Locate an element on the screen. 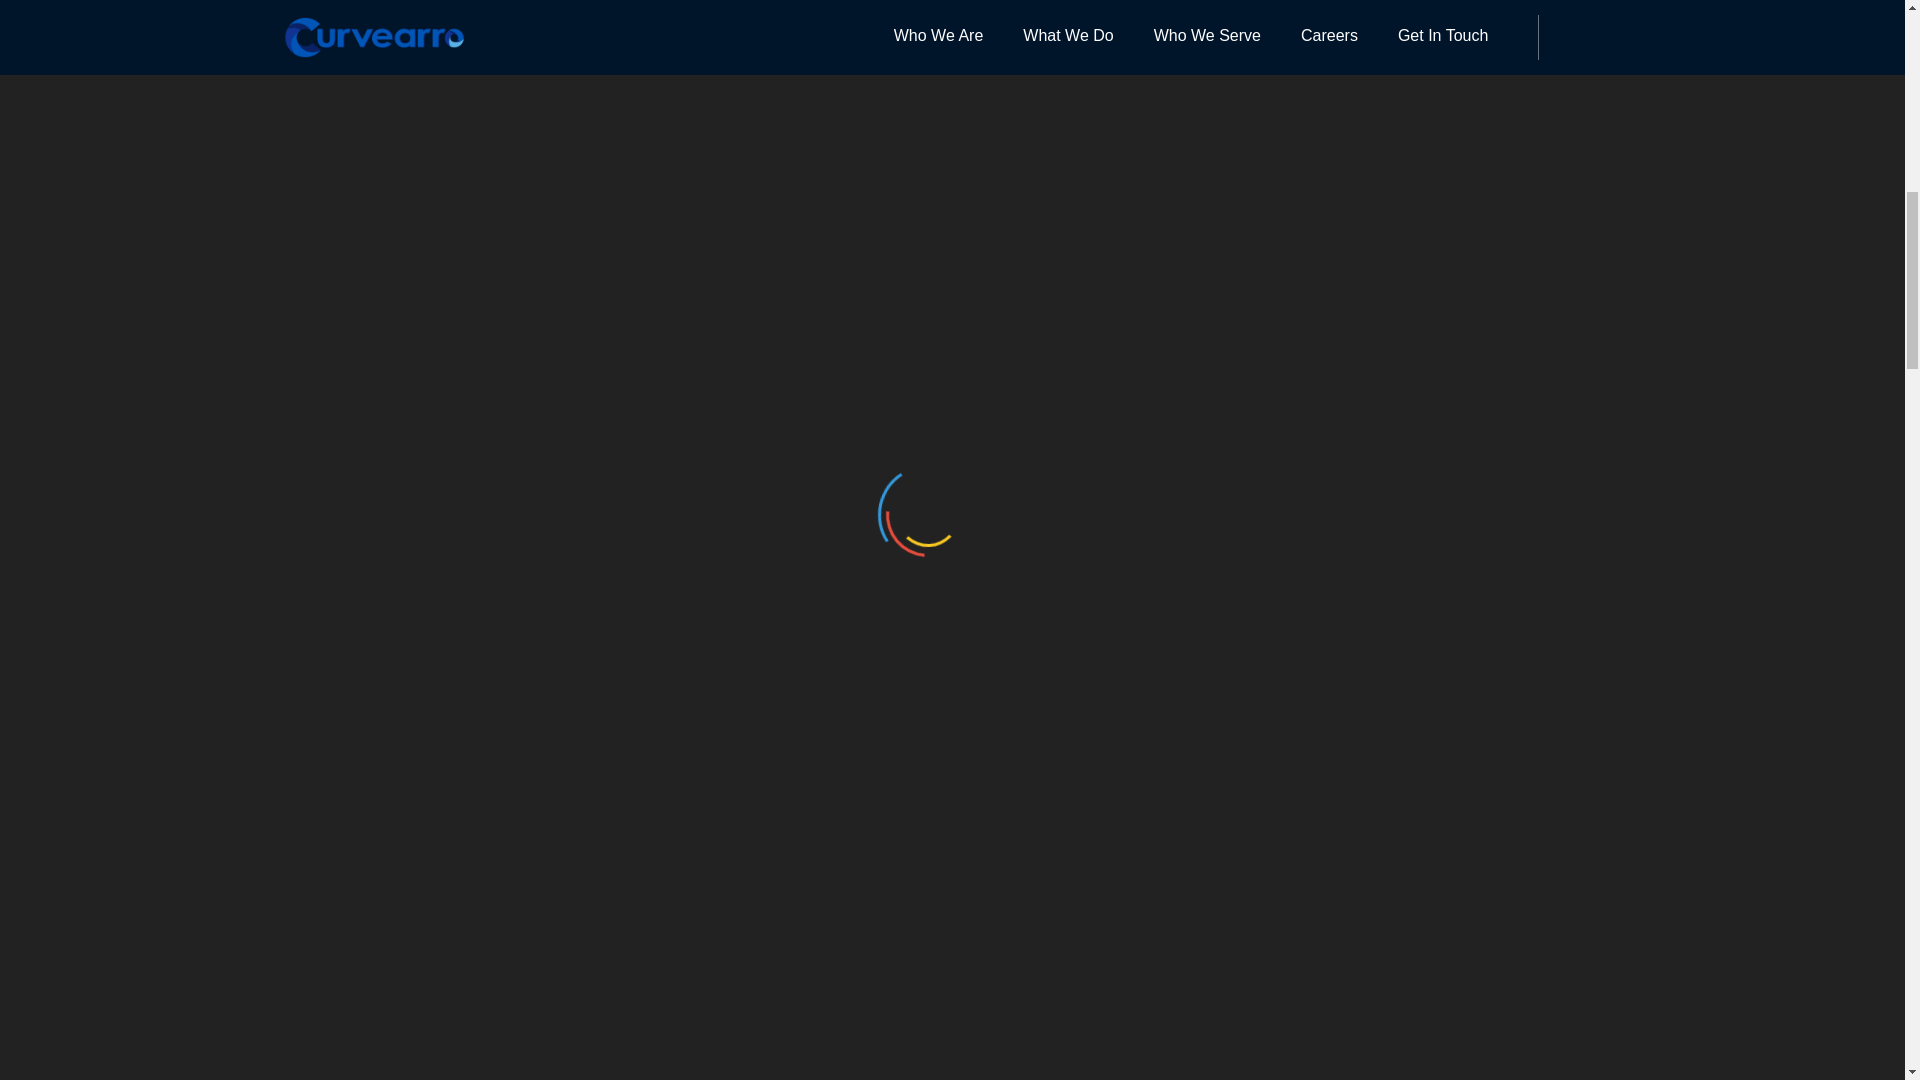  Pros and Cons of Digital Marketing: A Comprehensive Analysis is located at coordinates (1431, 555).